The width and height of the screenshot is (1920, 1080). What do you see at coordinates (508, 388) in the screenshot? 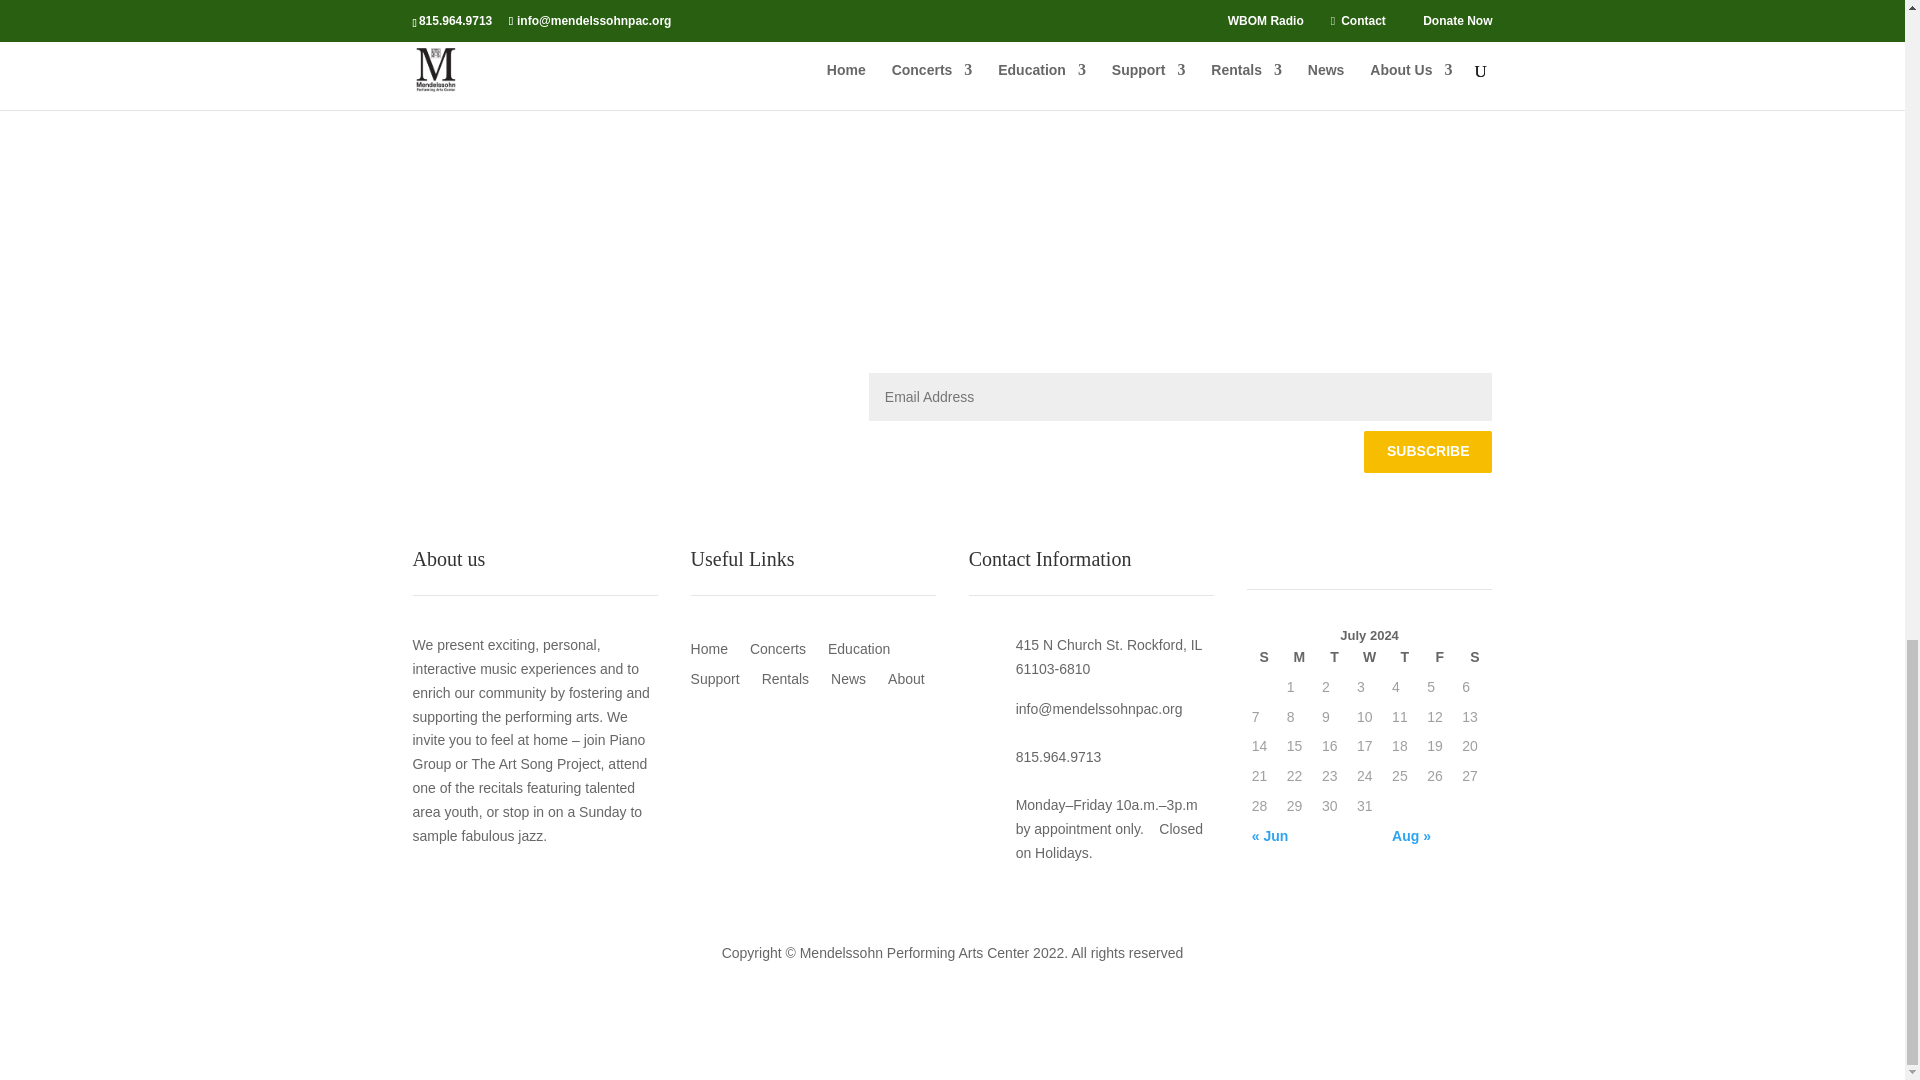
I see `Follow on Instagram` at bounding box center [508, 388].